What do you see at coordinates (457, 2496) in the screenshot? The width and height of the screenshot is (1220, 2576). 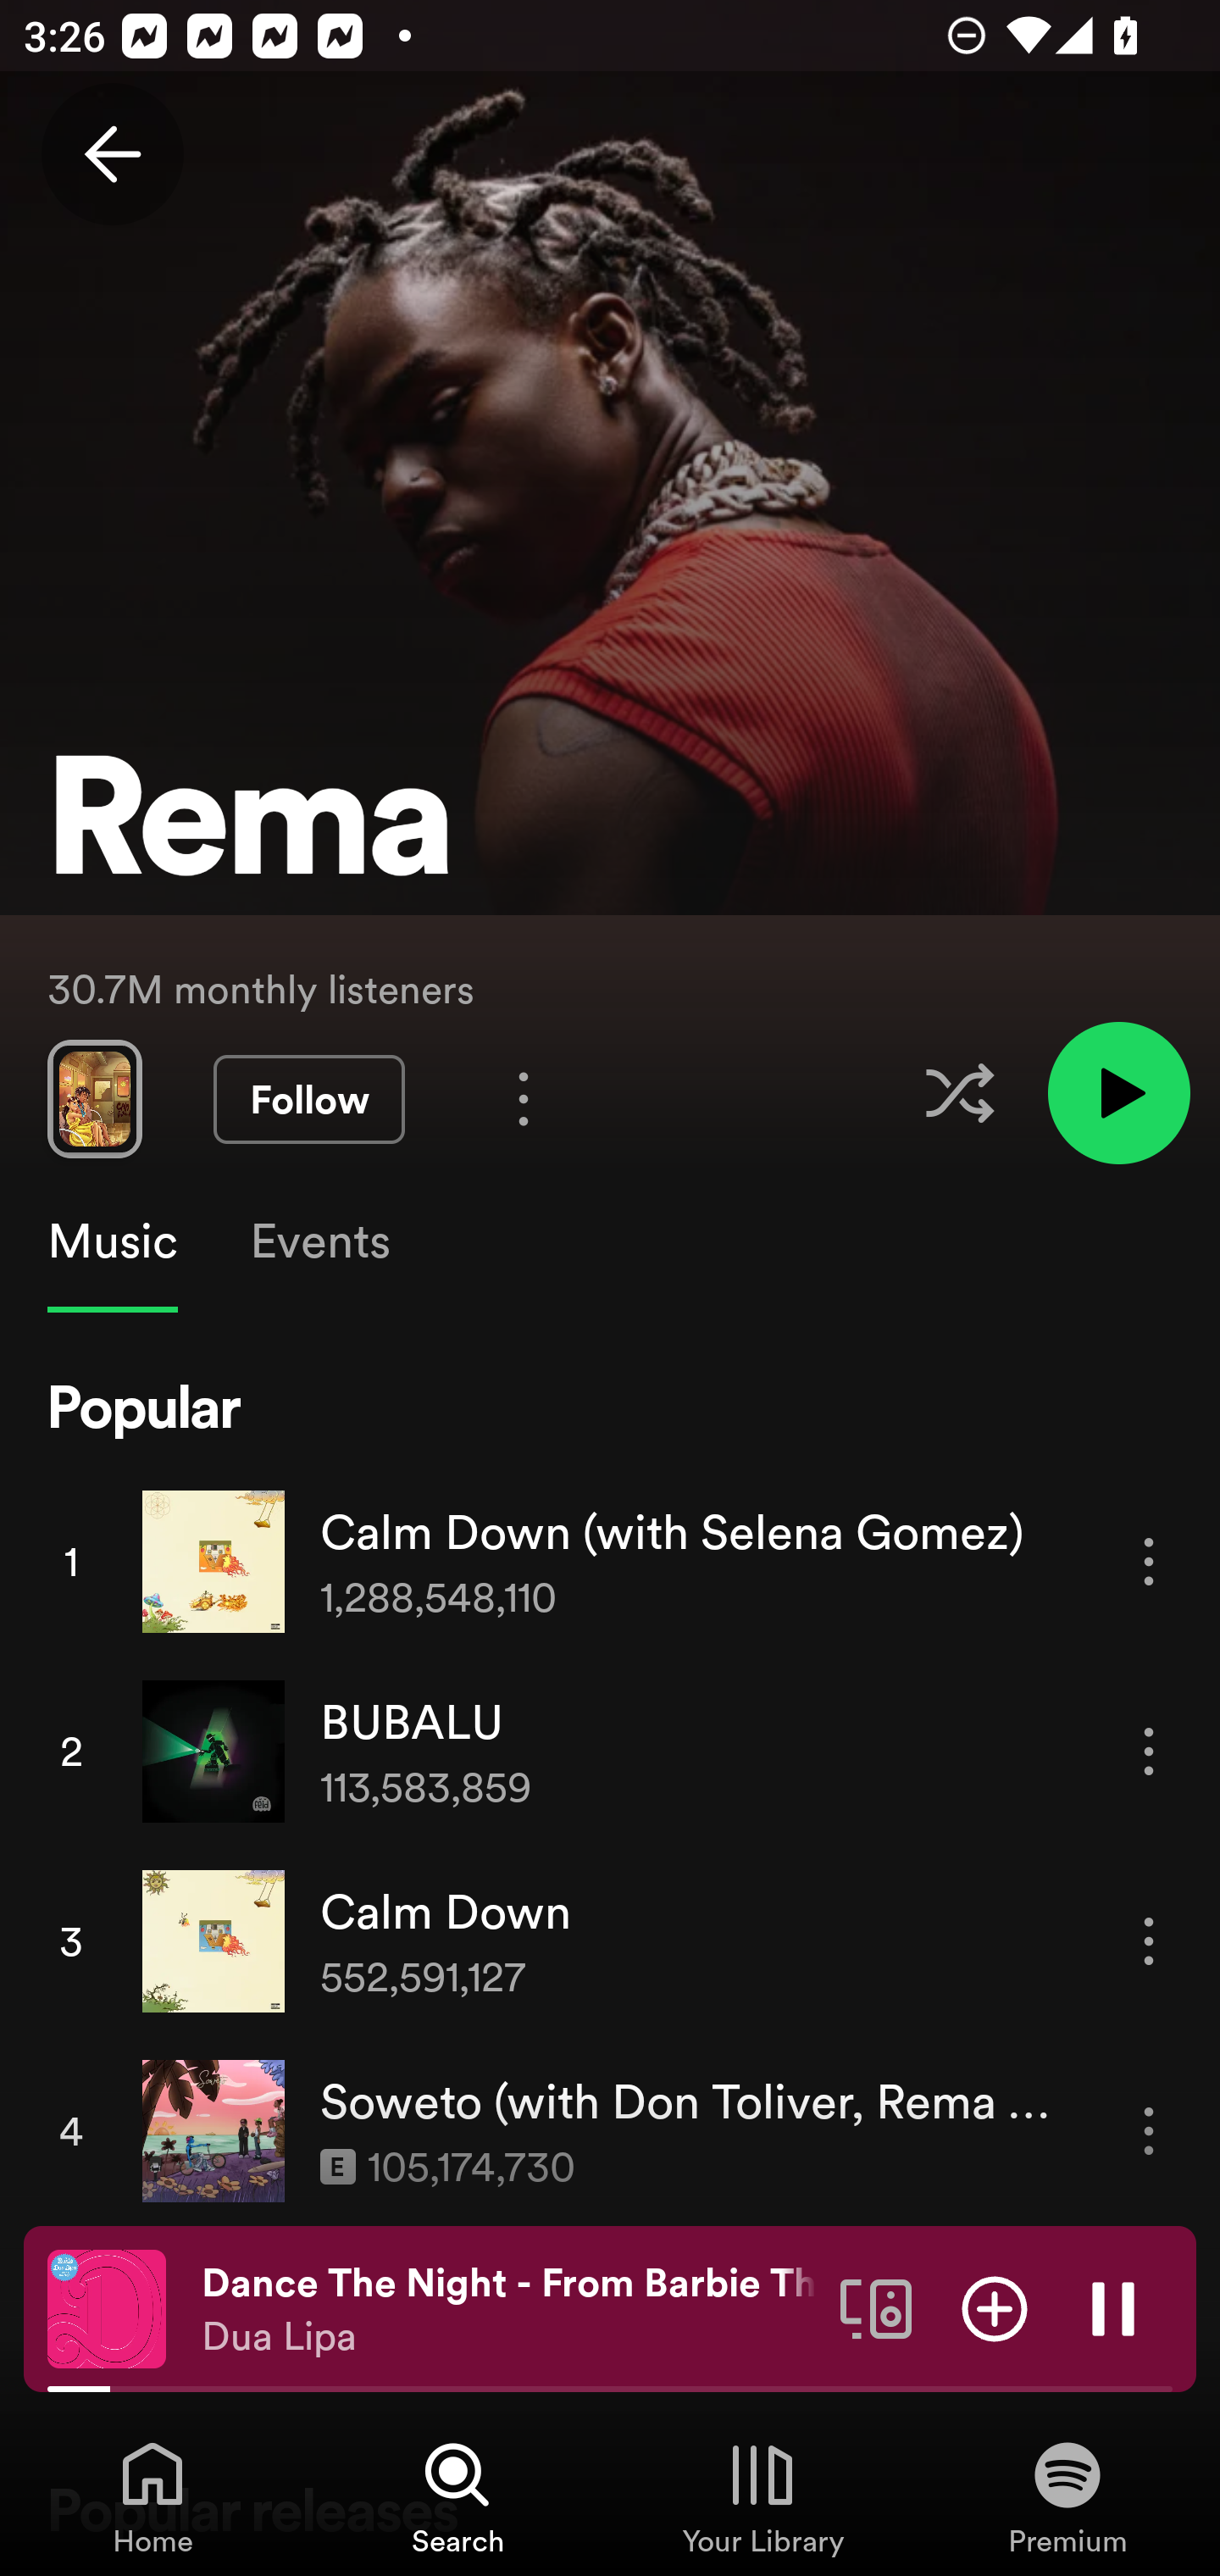 I see `Search, Tab 2 of 4 Search Search` at bounding box center [457, 2496].